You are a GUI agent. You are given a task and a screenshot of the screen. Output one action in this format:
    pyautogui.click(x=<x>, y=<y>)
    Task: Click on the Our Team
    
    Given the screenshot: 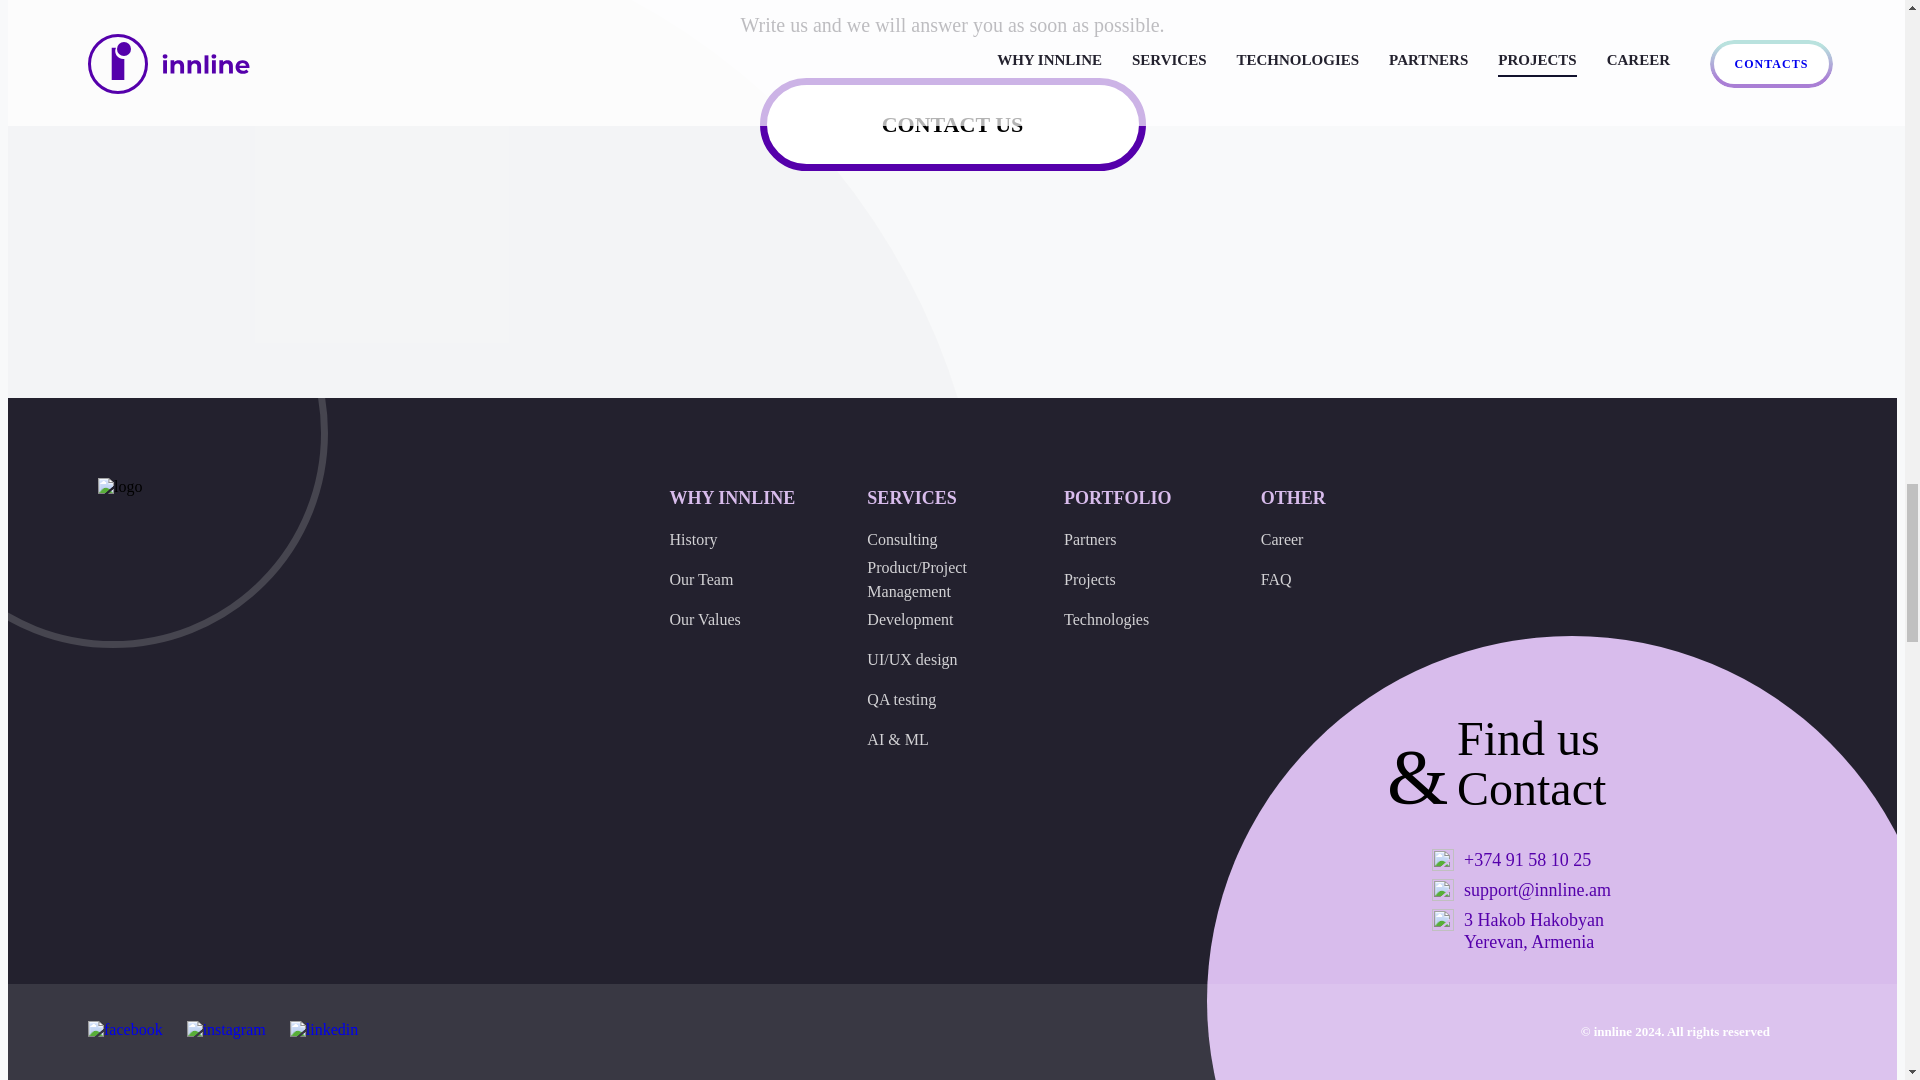 What is the action you would take?
    pyautogui.click(x=733, y=580)
    